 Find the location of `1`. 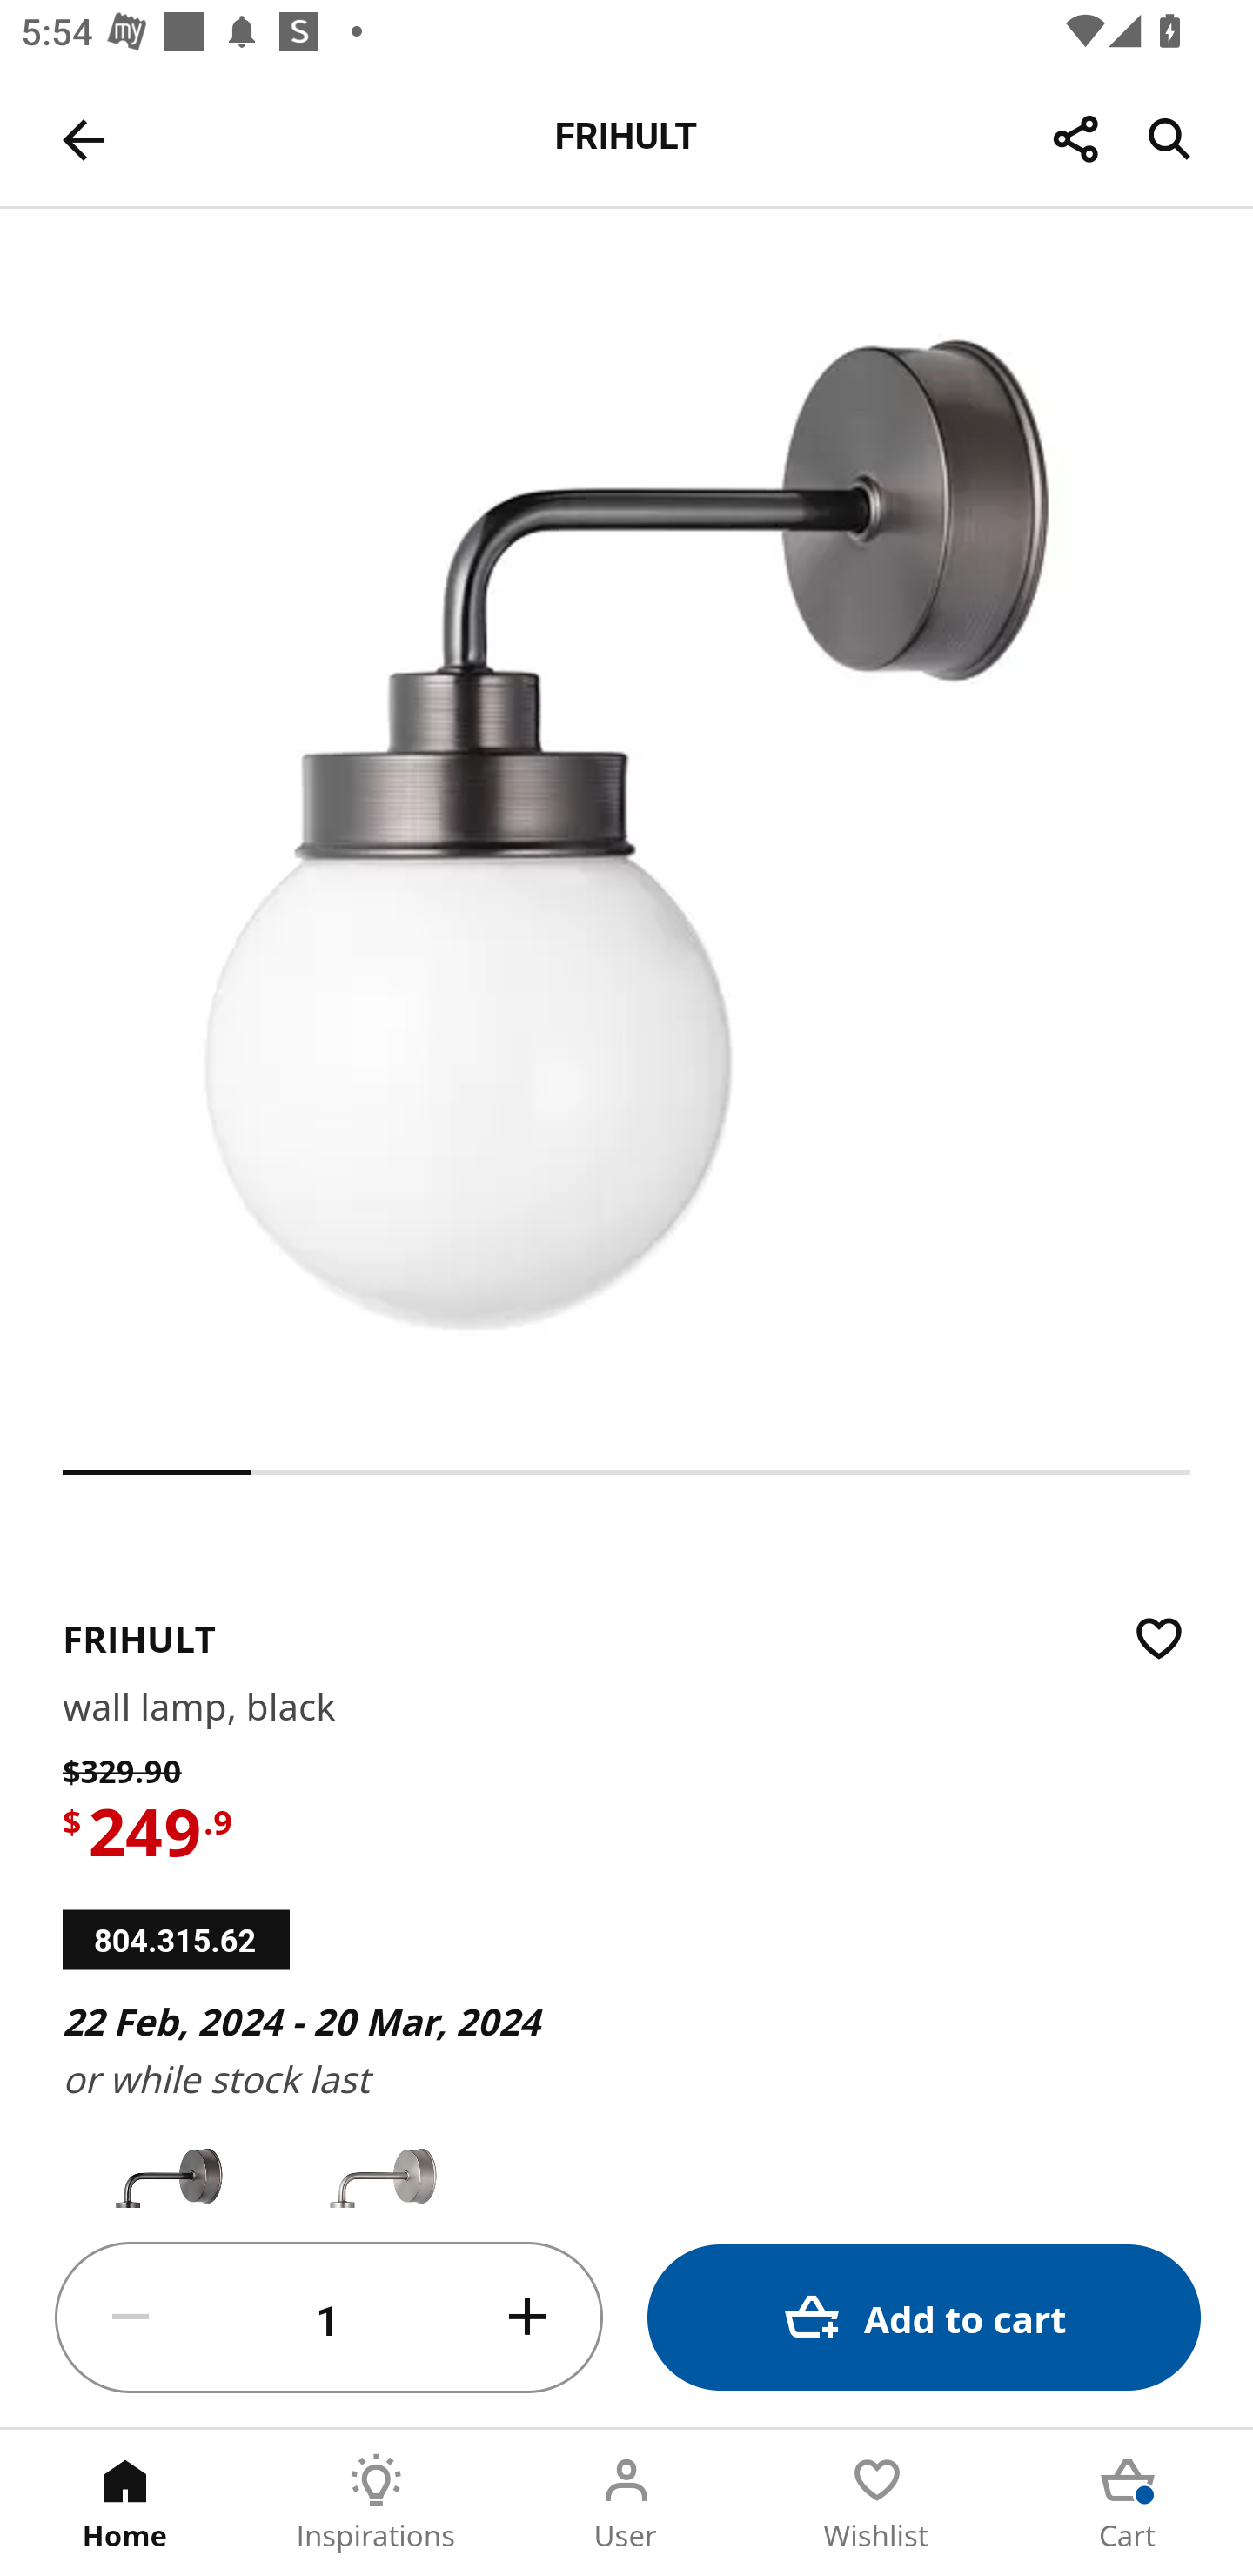

1 is located at coordinates (329, 2318).